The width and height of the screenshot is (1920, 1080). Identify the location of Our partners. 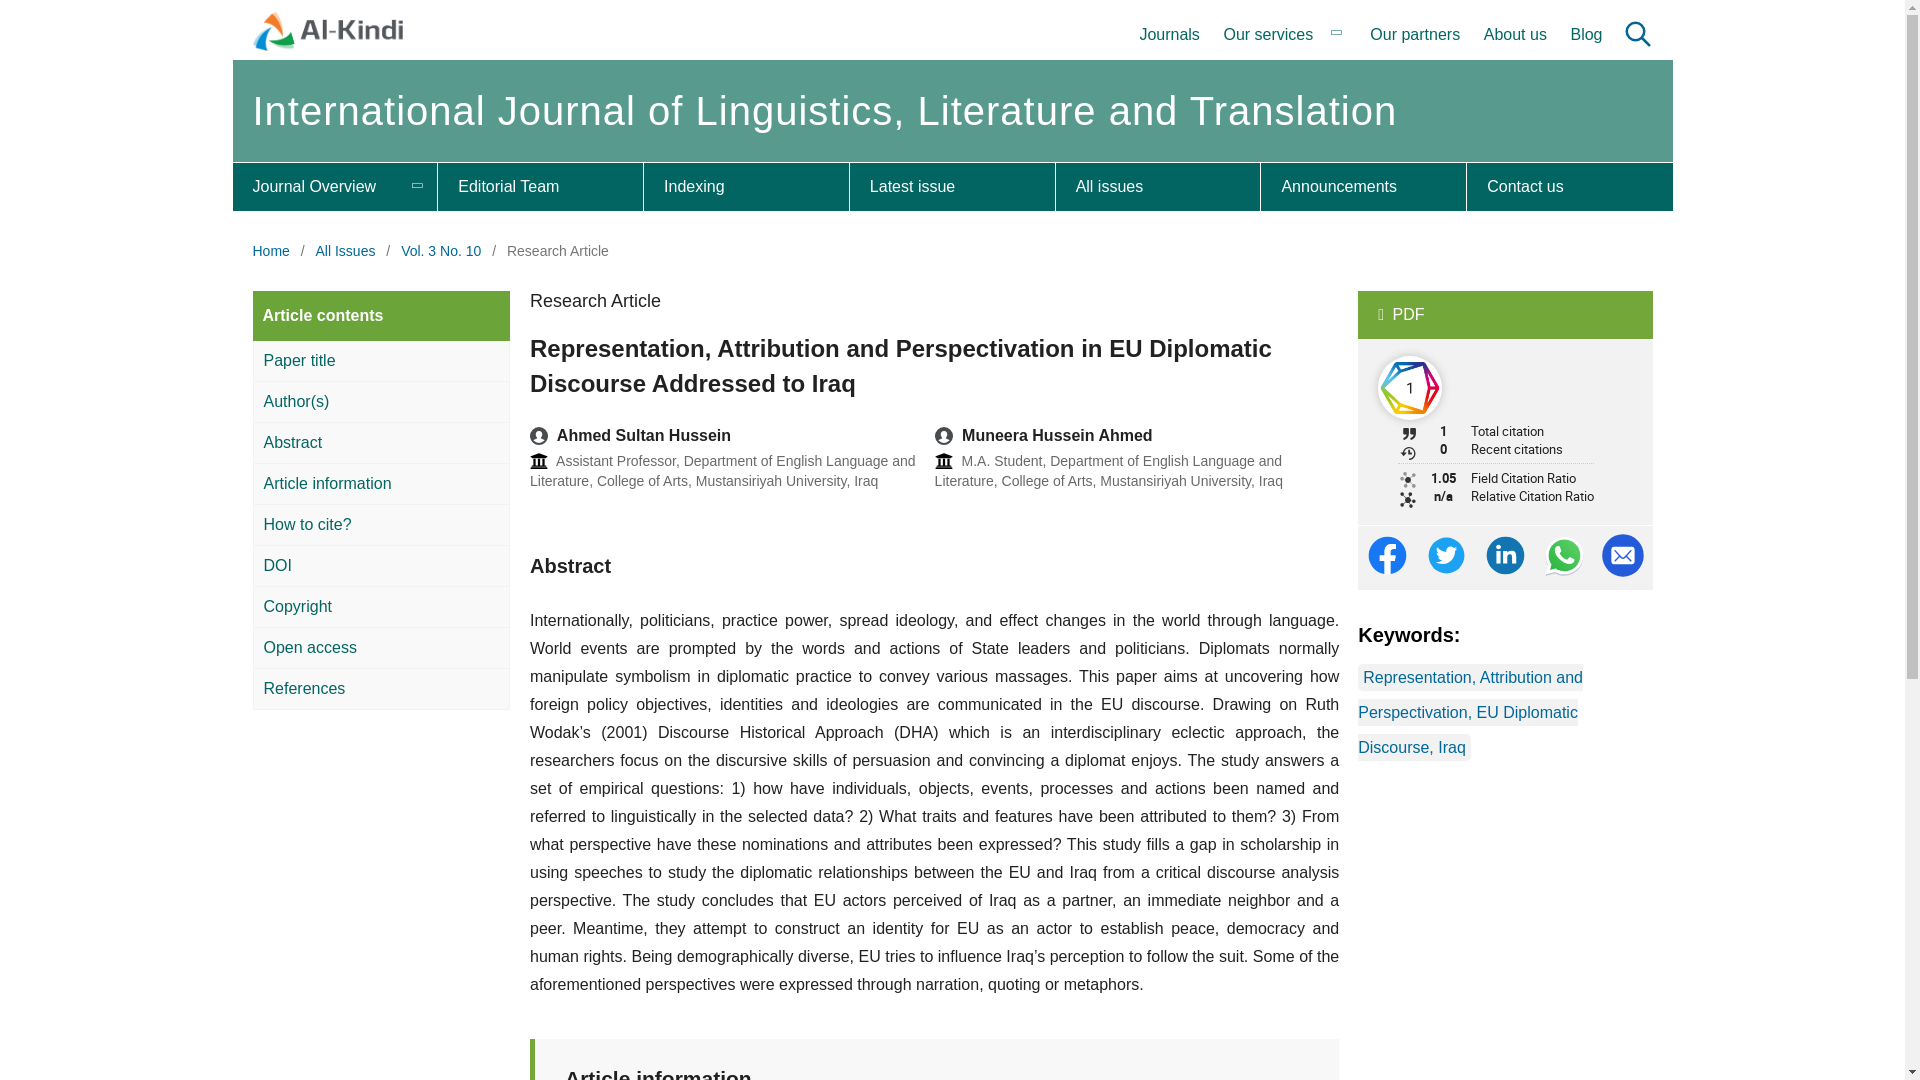
(1414, 35).